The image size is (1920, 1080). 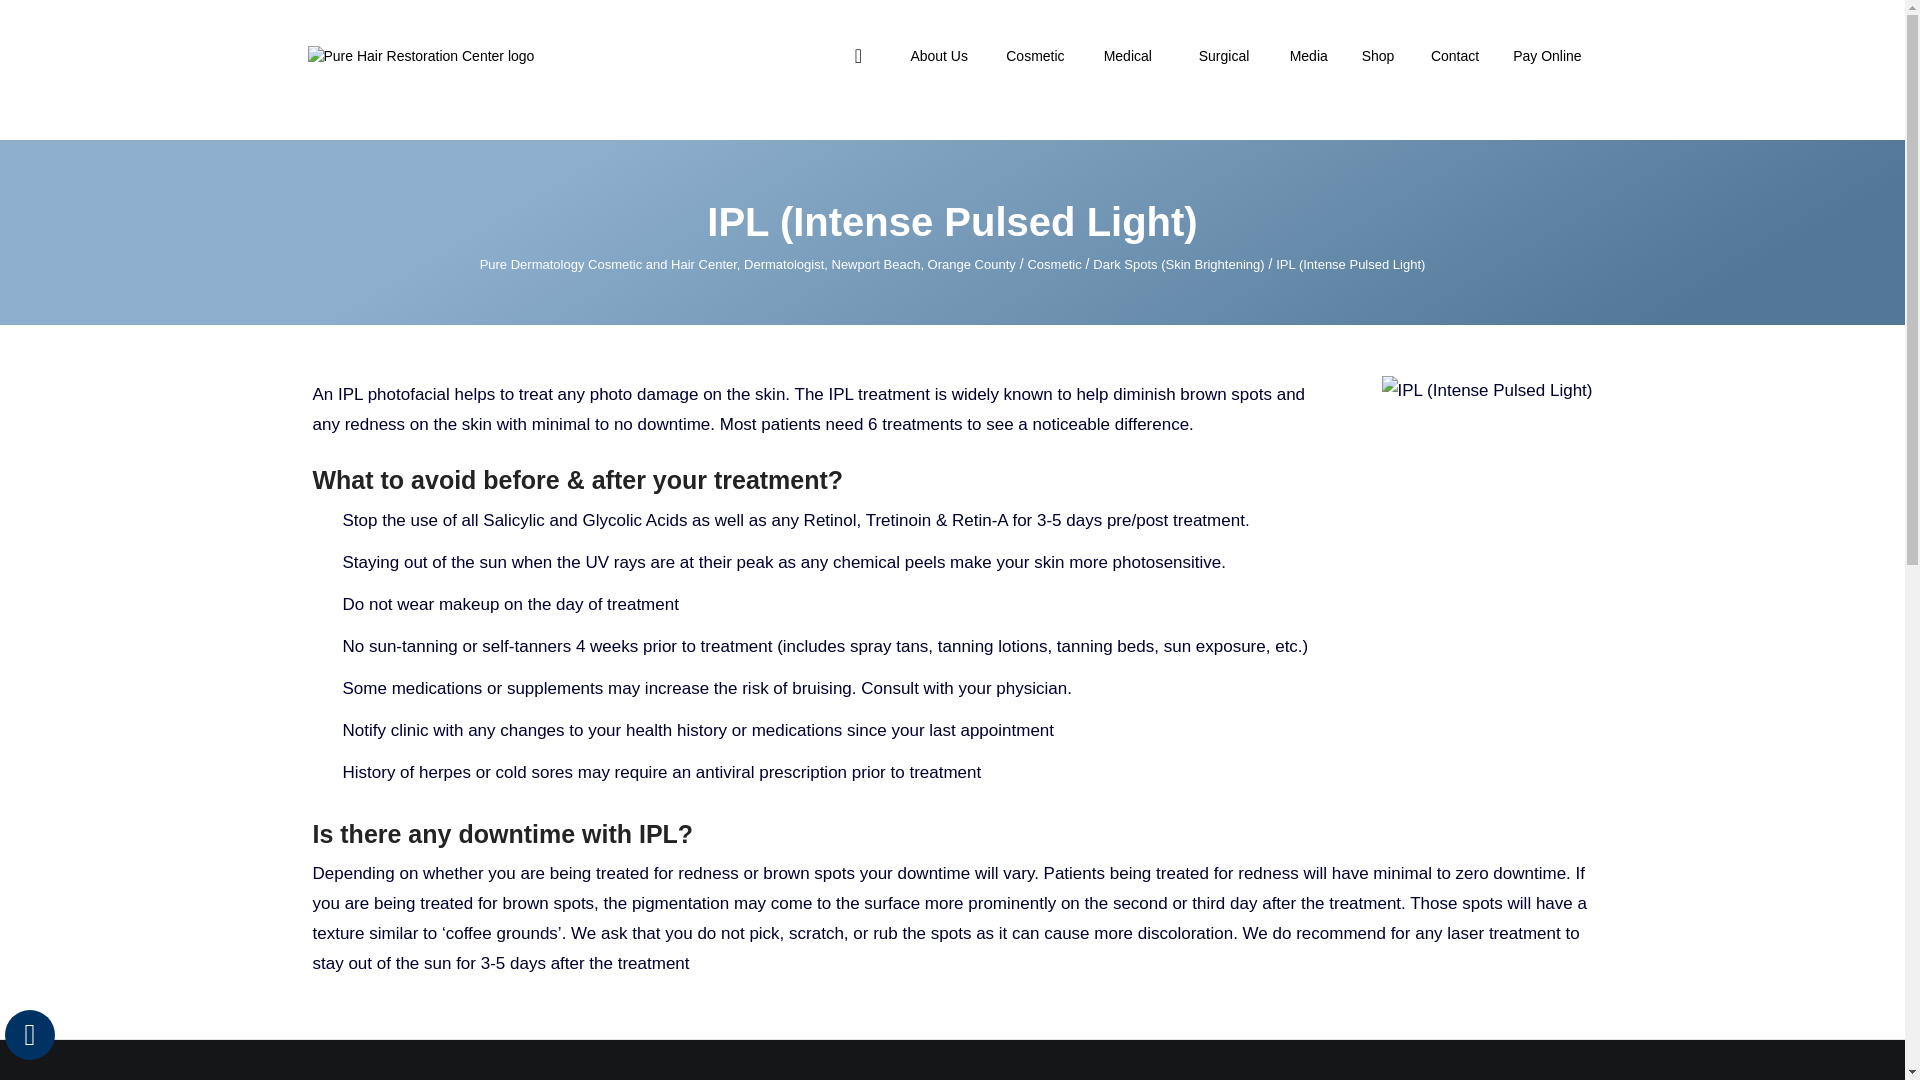 I want to click on Hide, so click(x=29, y=1034).